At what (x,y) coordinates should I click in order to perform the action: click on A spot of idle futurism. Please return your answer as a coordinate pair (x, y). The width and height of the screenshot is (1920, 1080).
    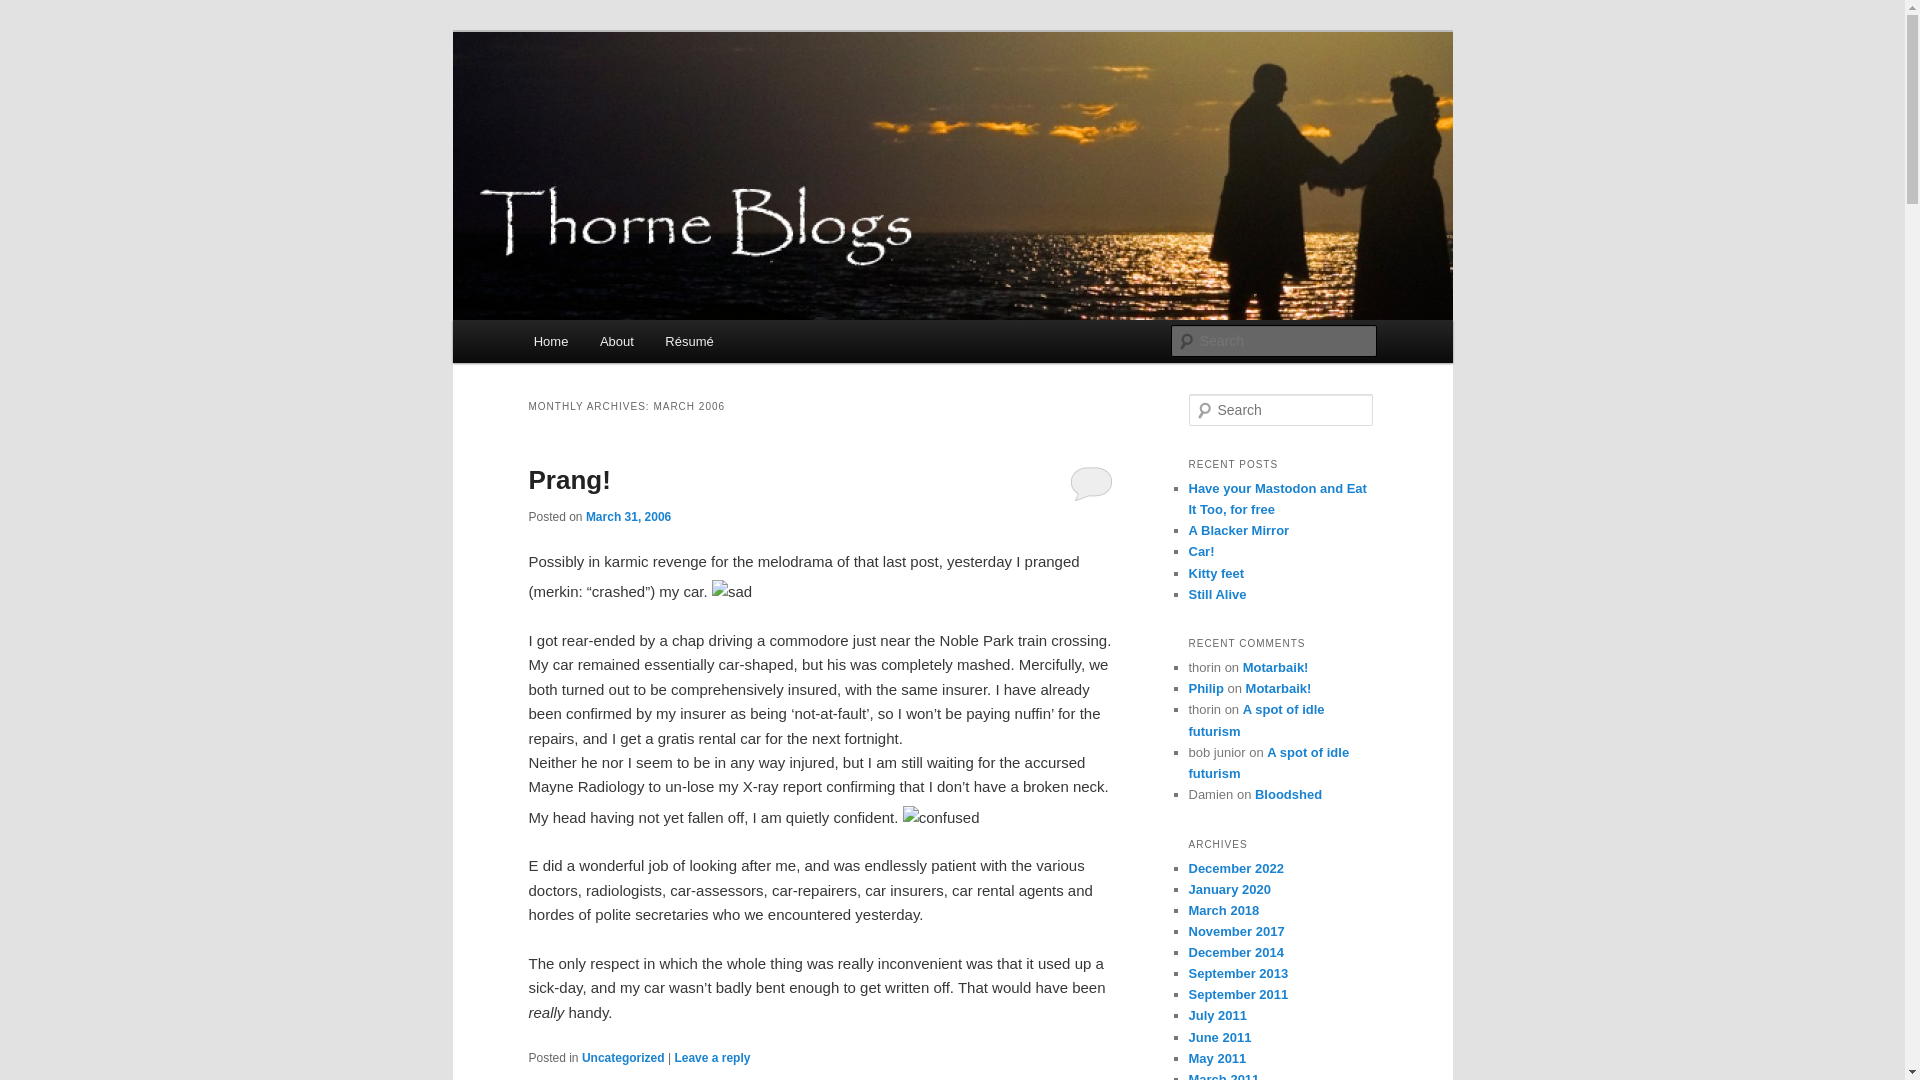
    Looking at the image, I should click on (1268, 763).